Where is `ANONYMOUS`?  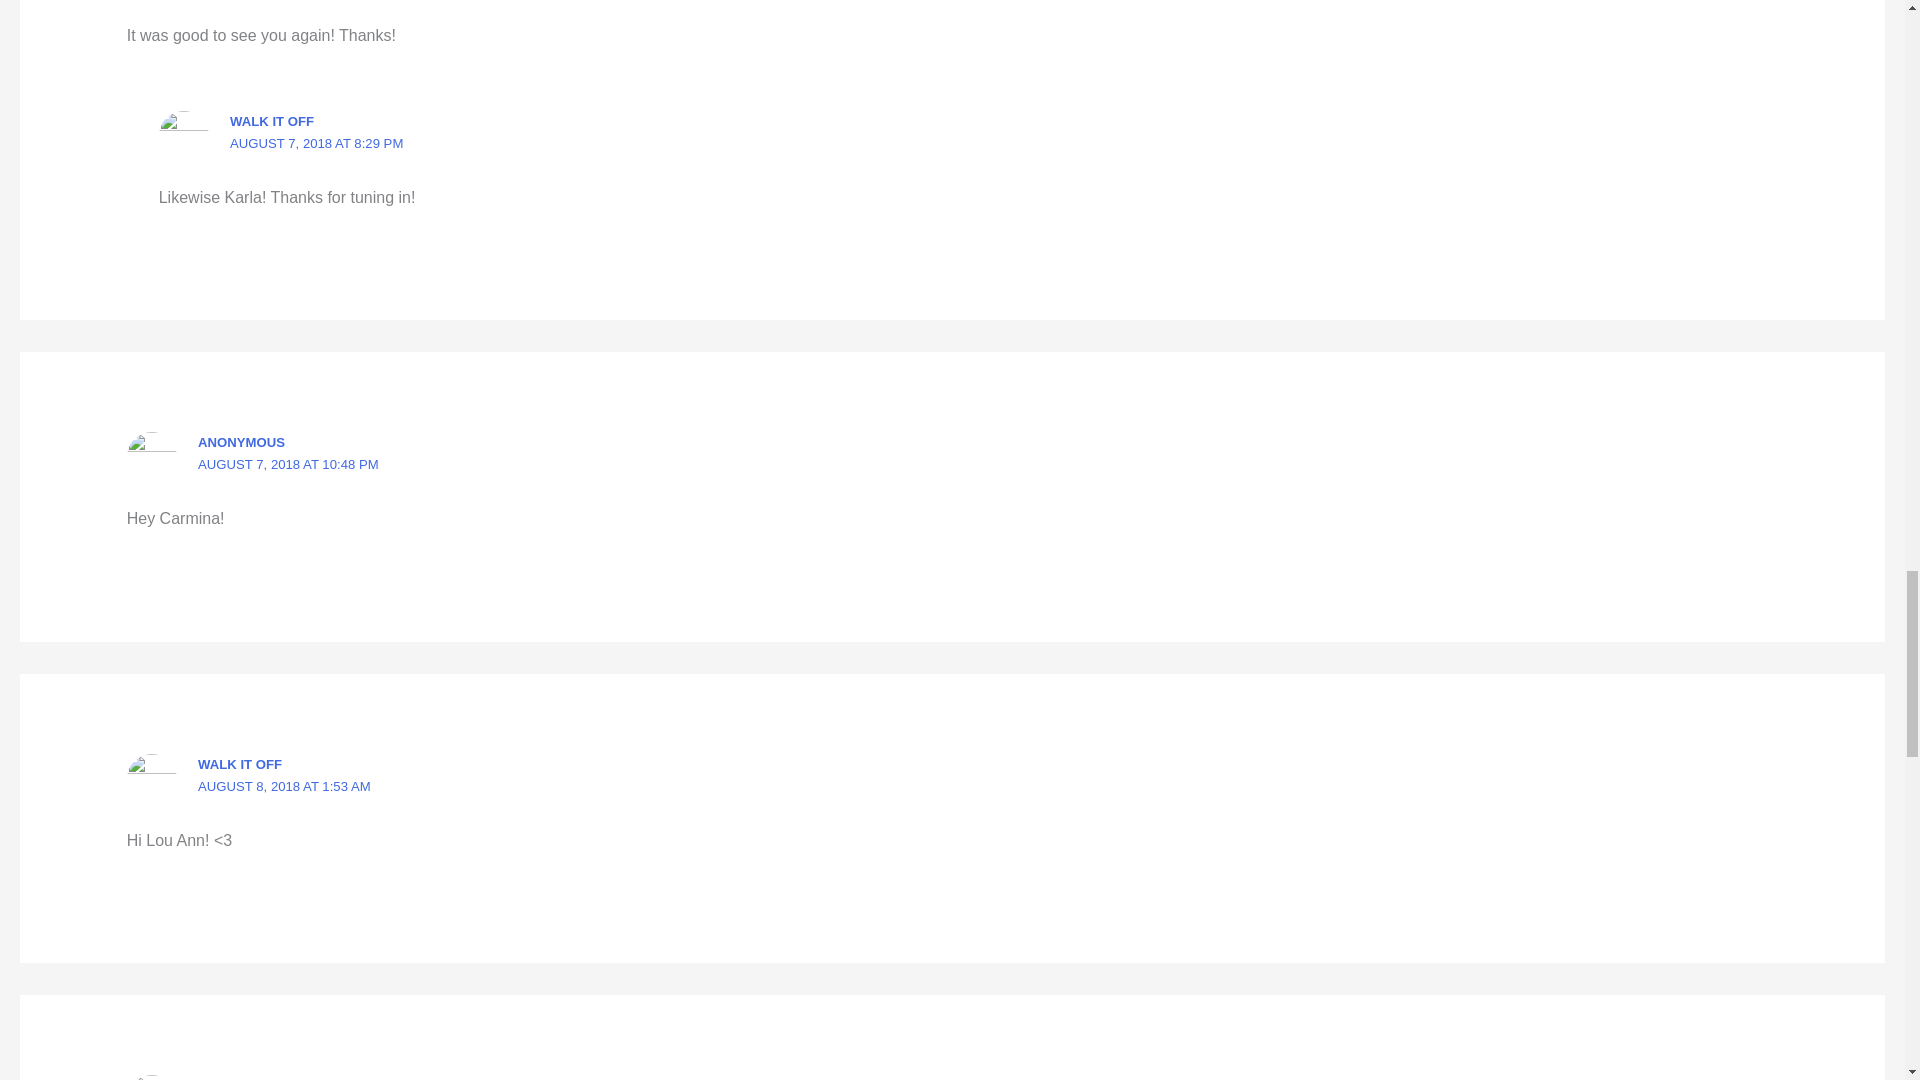 ANONYMOUS is located at coordinates (240, 442).